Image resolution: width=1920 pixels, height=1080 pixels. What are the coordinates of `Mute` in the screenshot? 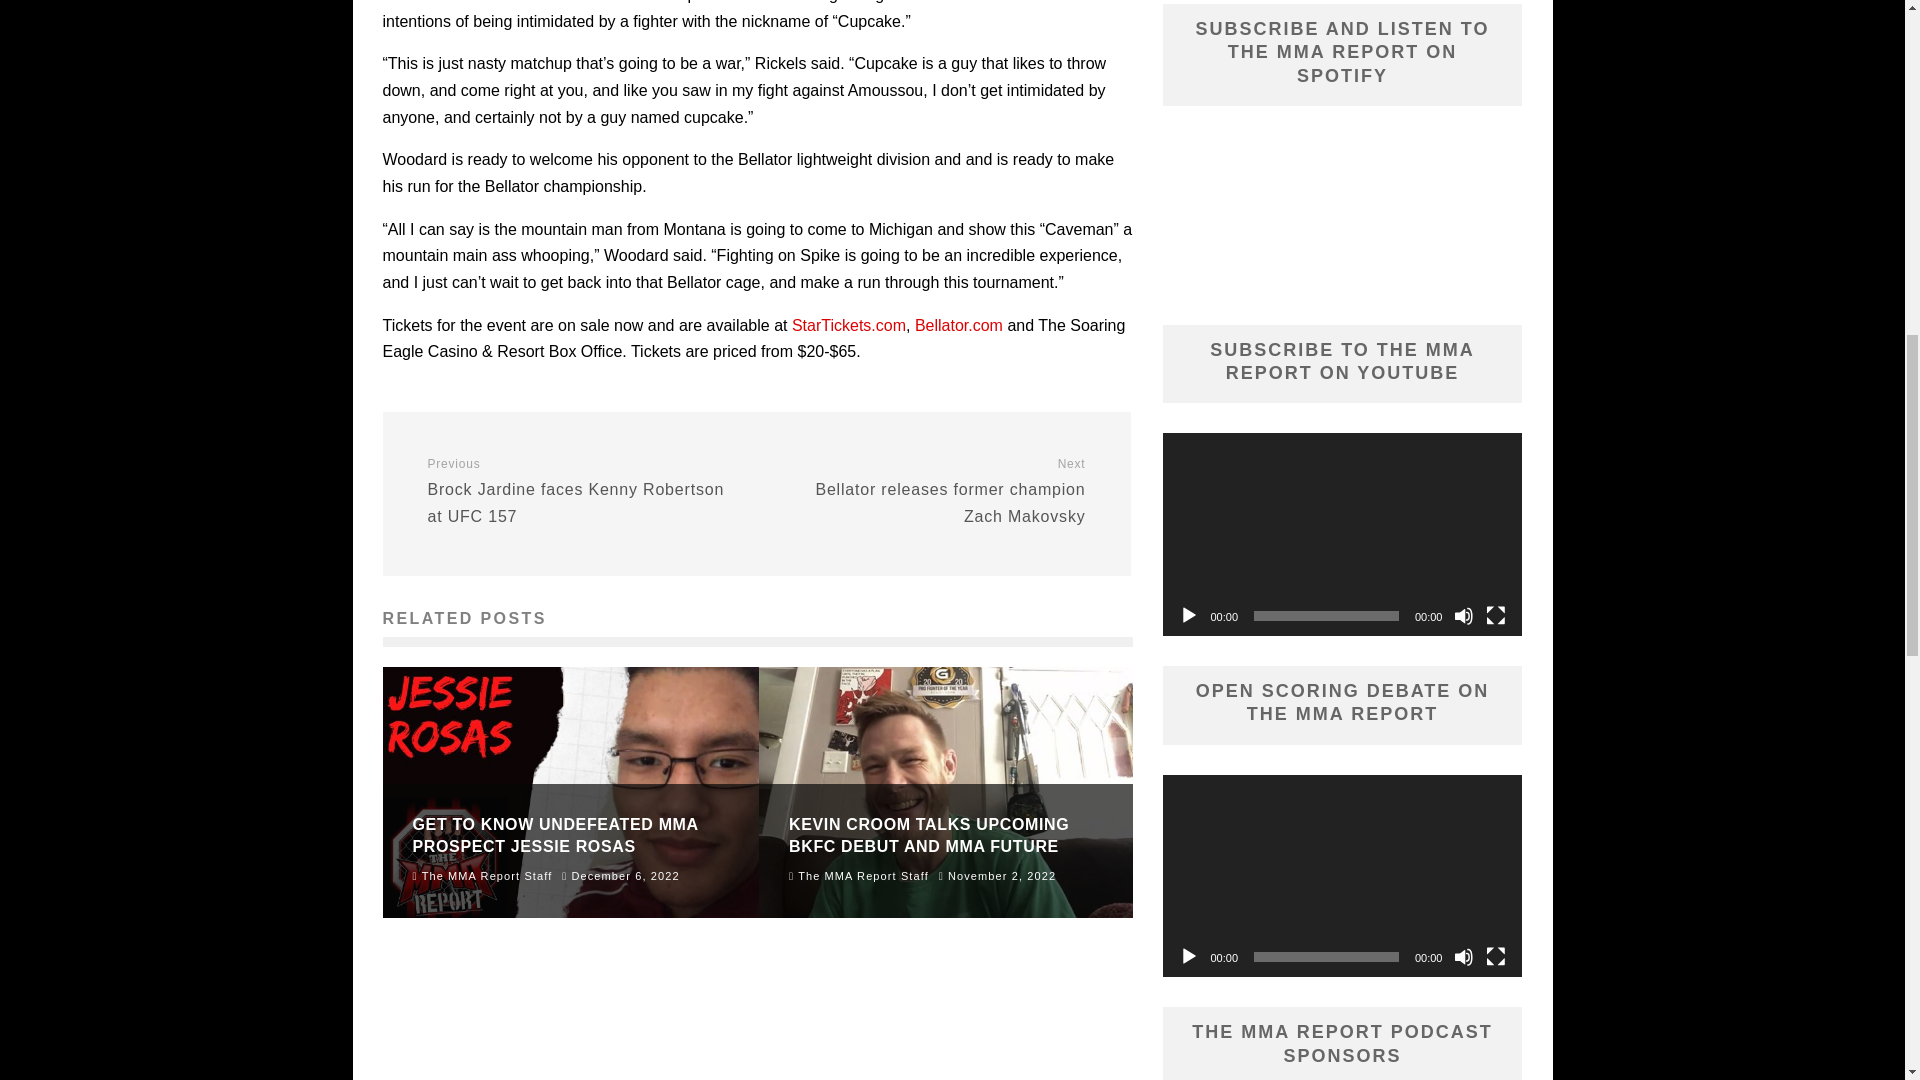 It's located at (1464, 956).